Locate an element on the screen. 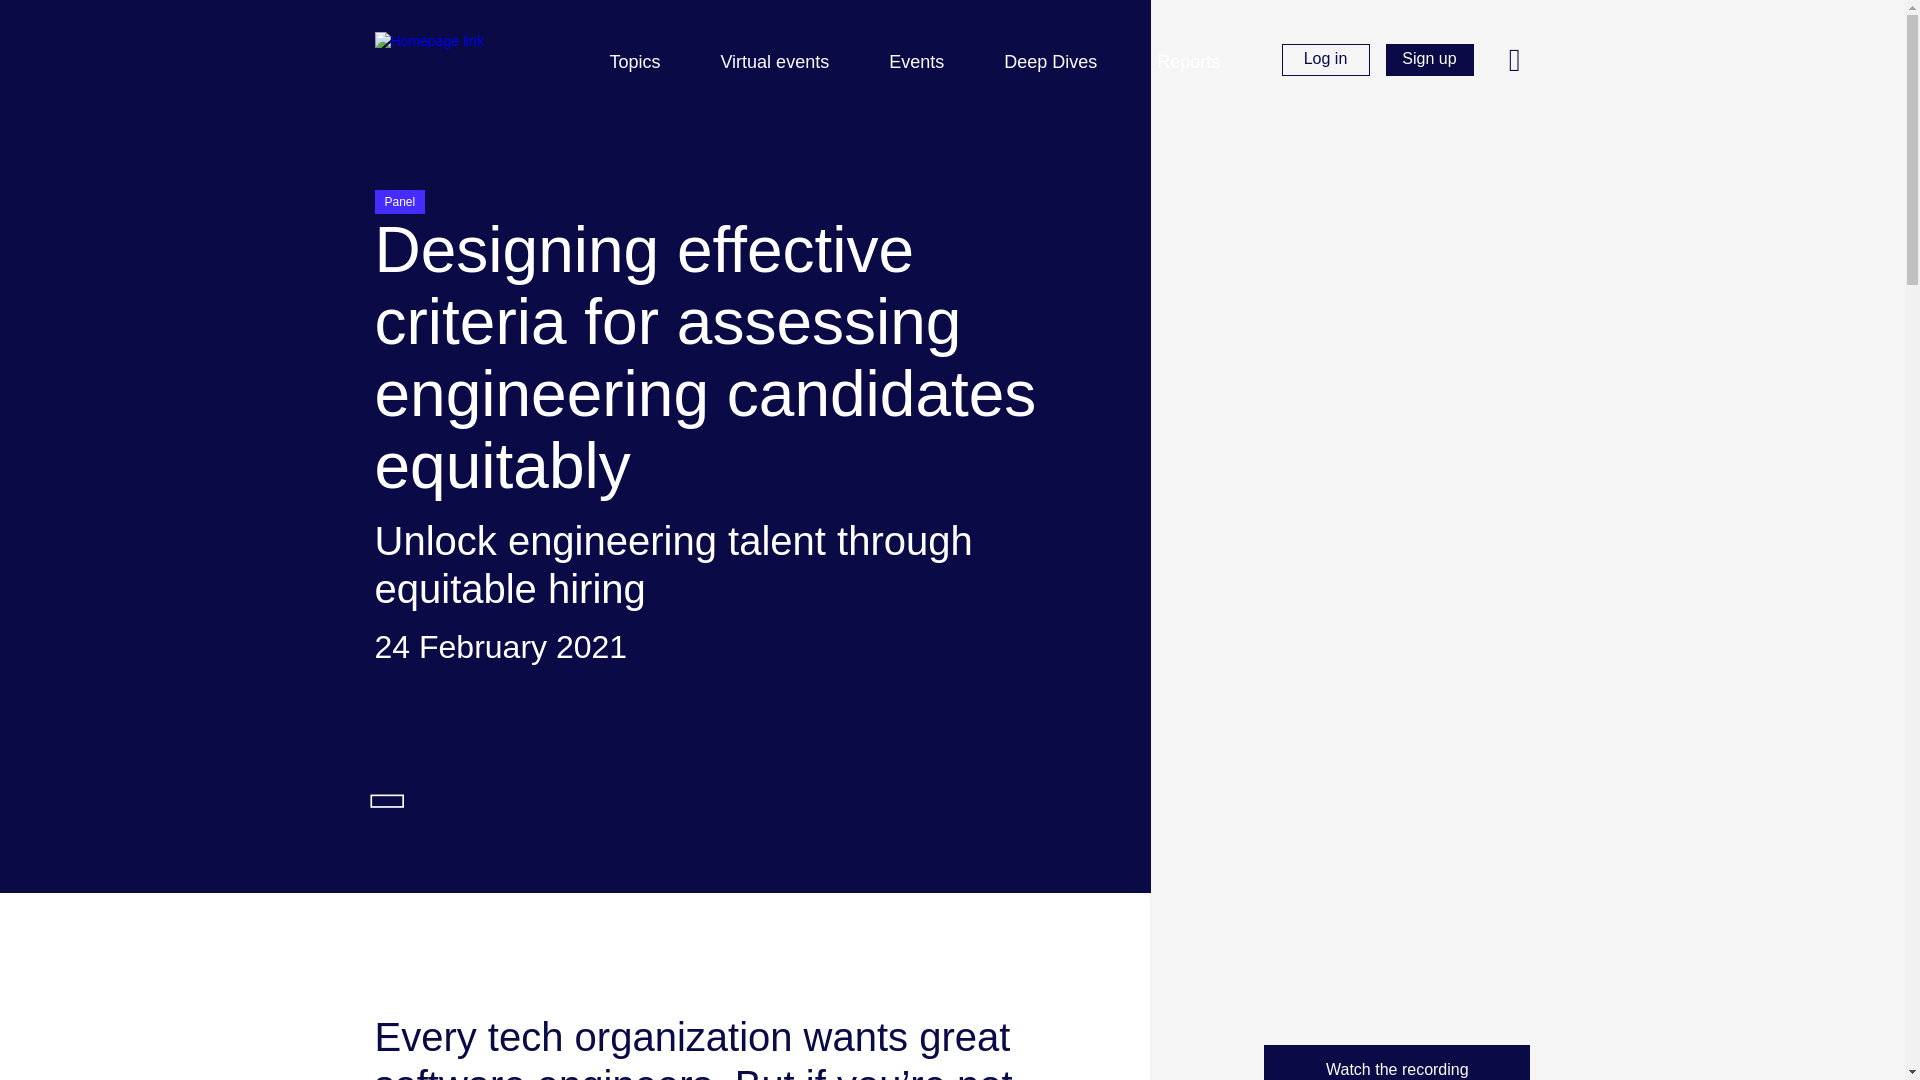  Topics is located at coordinates (648, 62).